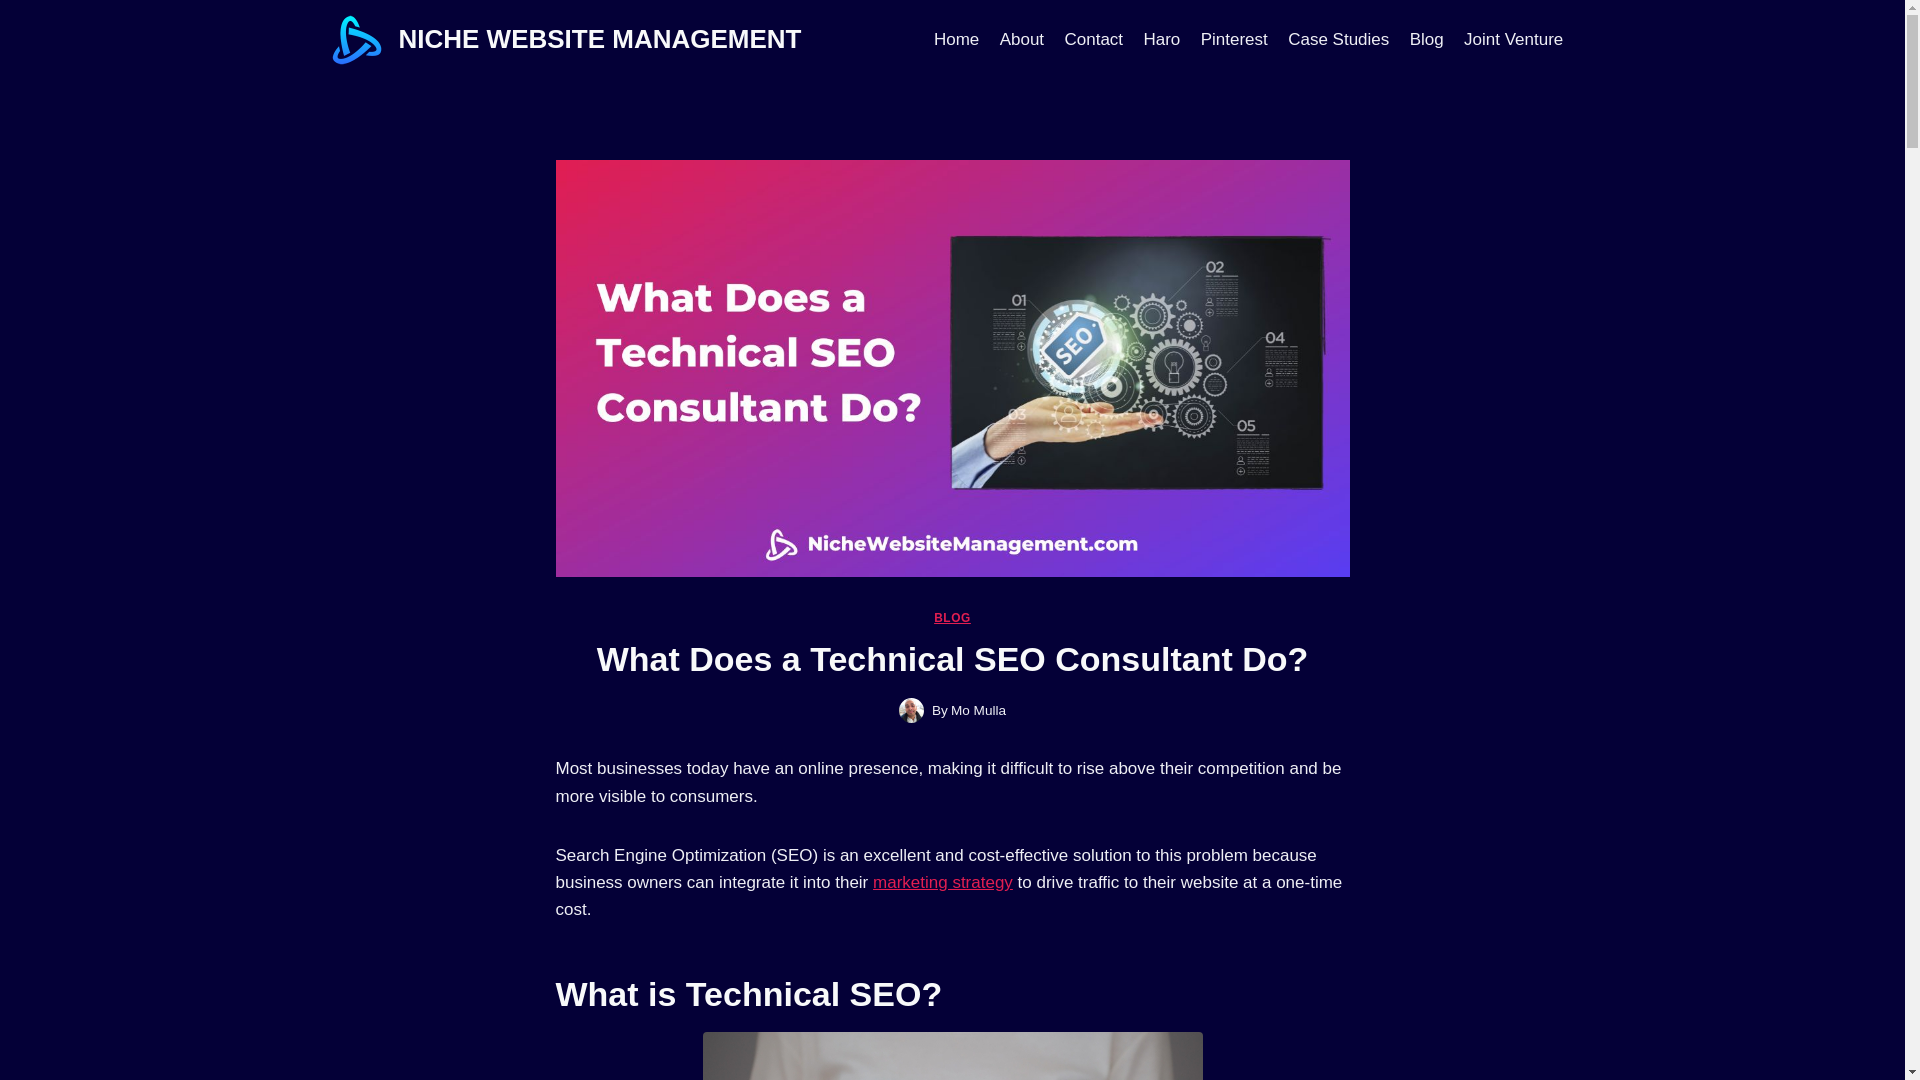 The height and width of the screenshot is (1080, 1920). I want to click on Blog, so click(1426, 40).